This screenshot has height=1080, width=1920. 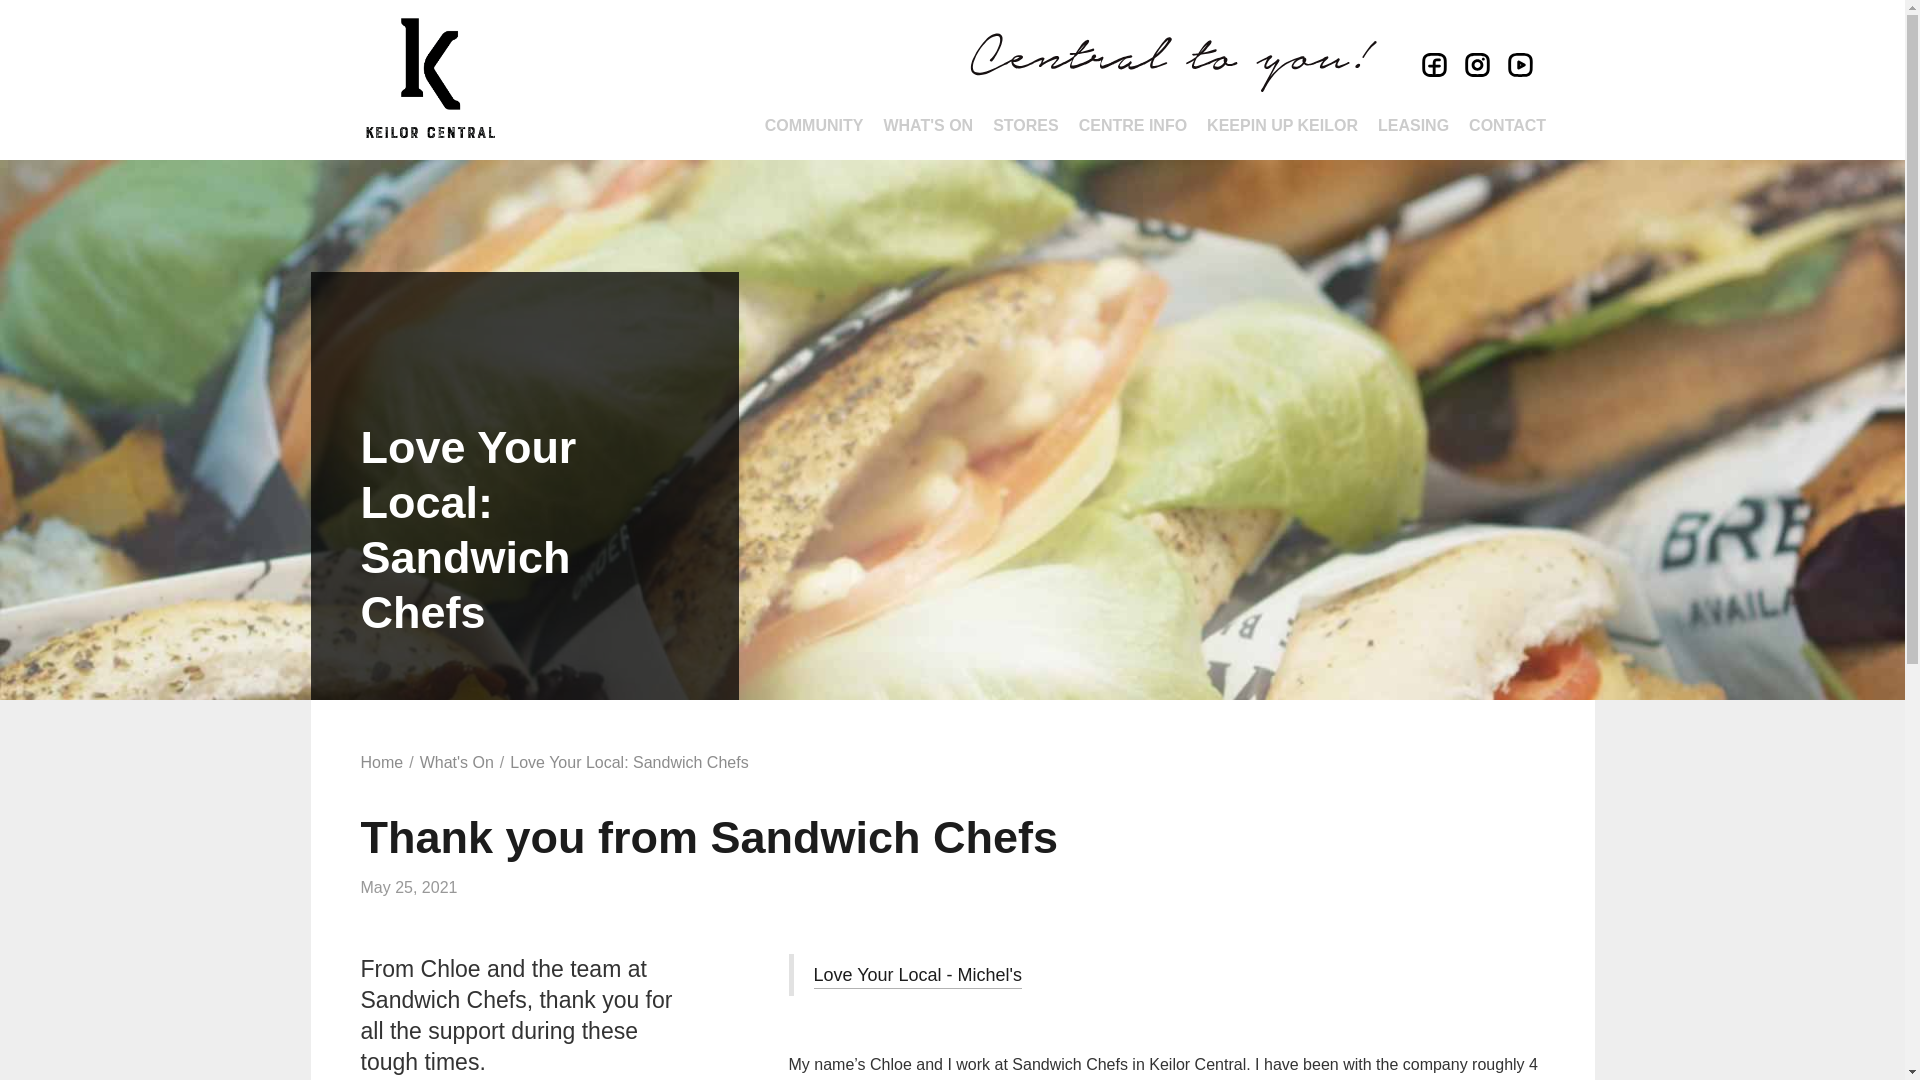 I want to click on WHAT'S ON, so click(x=928, y=126).